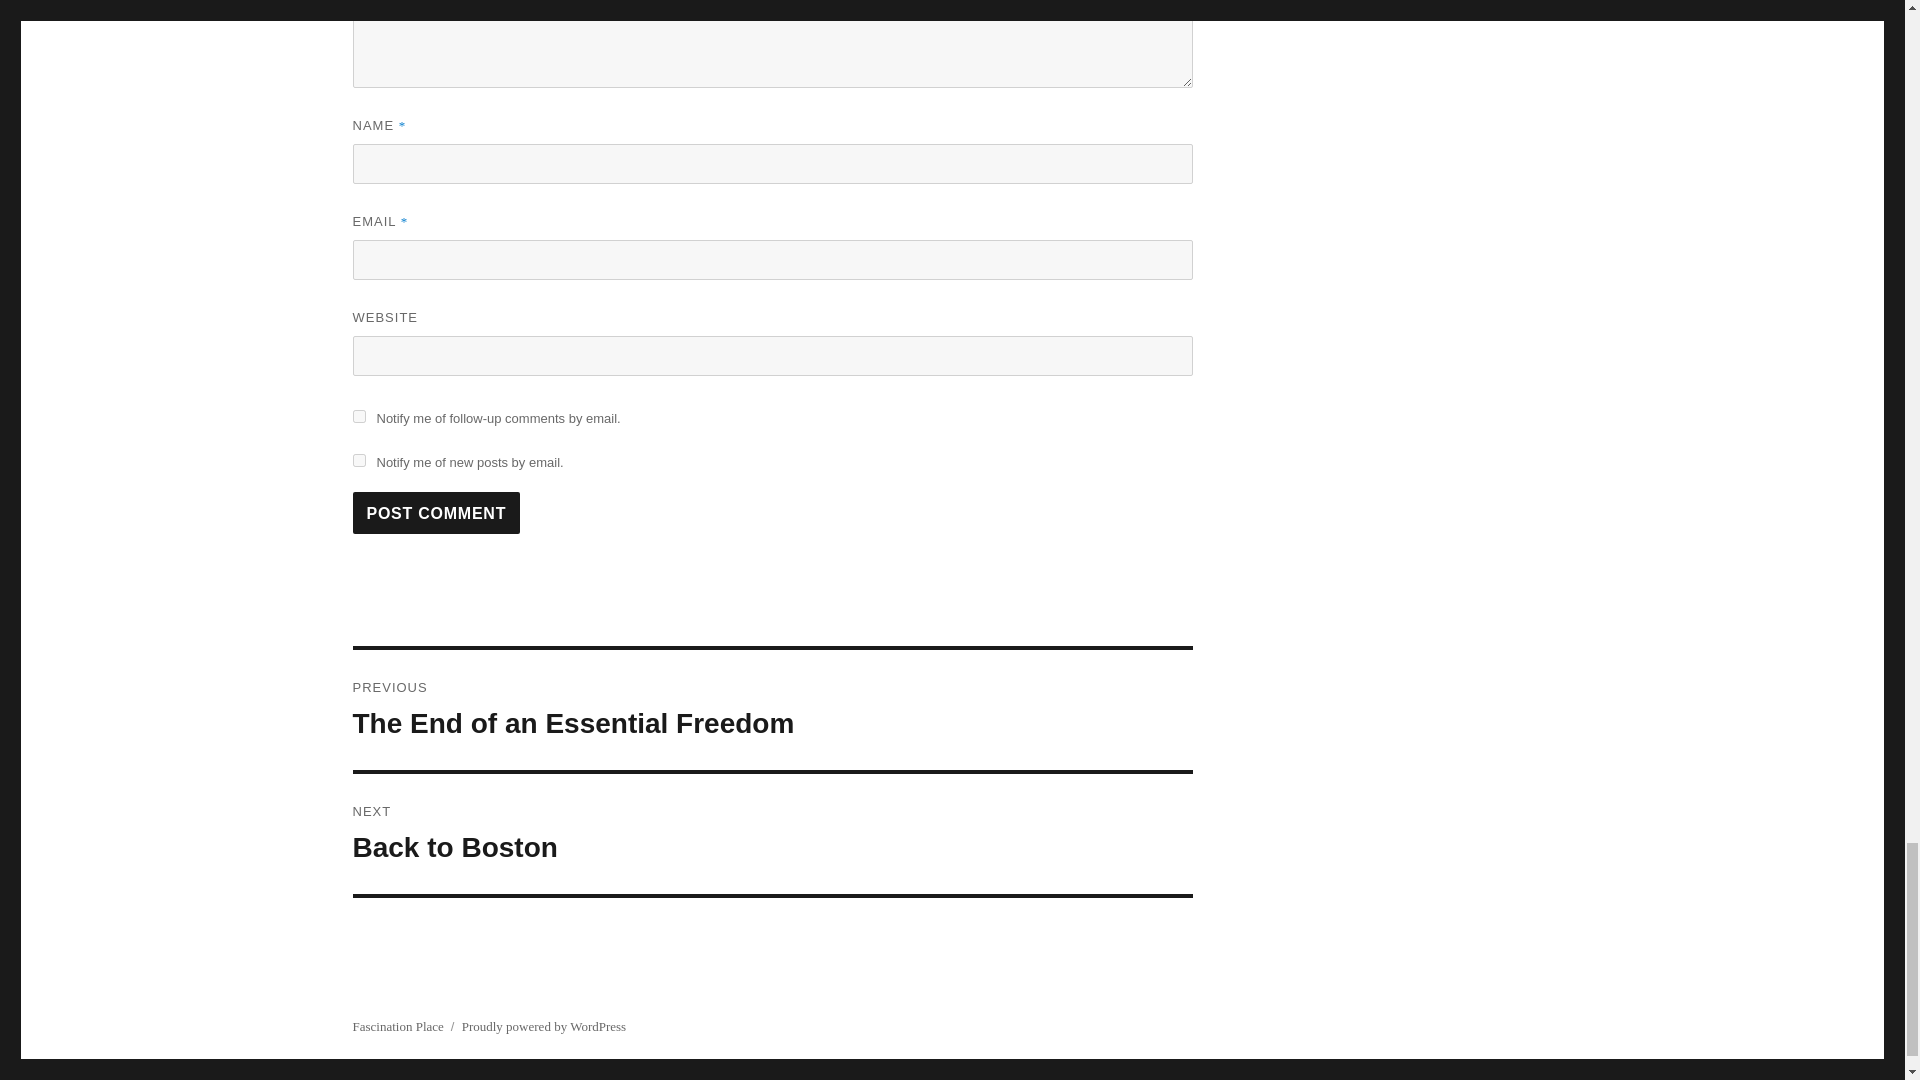 This screenshot has width=1920, height=1080. Describe the element at coordinates (772, 710) in the screenshot. I see `Post Comment` at that location.